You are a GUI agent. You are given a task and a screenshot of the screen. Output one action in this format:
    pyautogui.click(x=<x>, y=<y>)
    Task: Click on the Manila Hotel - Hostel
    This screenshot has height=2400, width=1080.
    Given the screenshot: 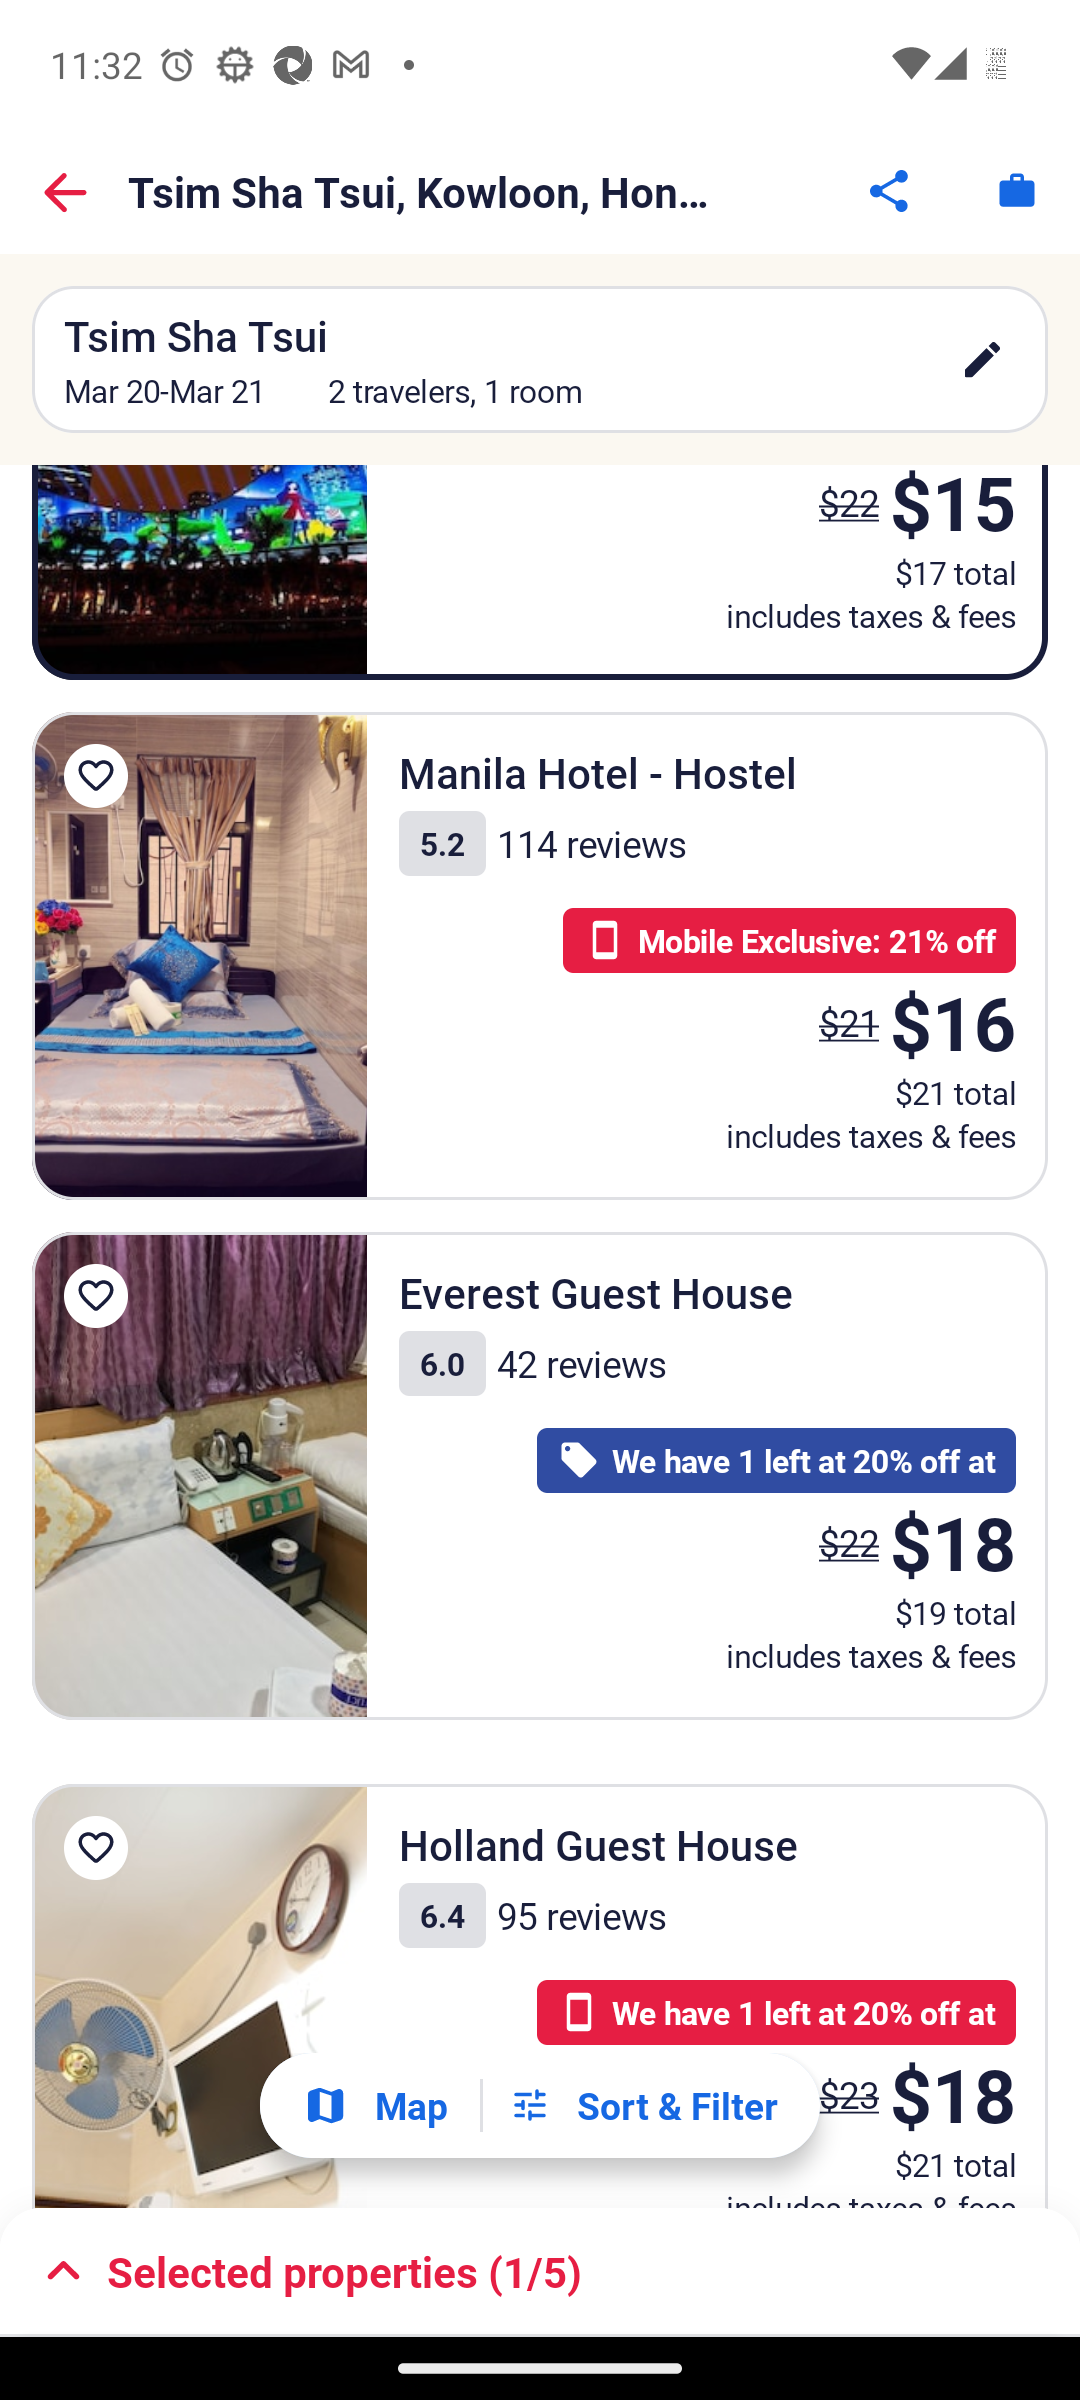 What is the action you would take?
    pyautogui.click(x=200, y=956)
    